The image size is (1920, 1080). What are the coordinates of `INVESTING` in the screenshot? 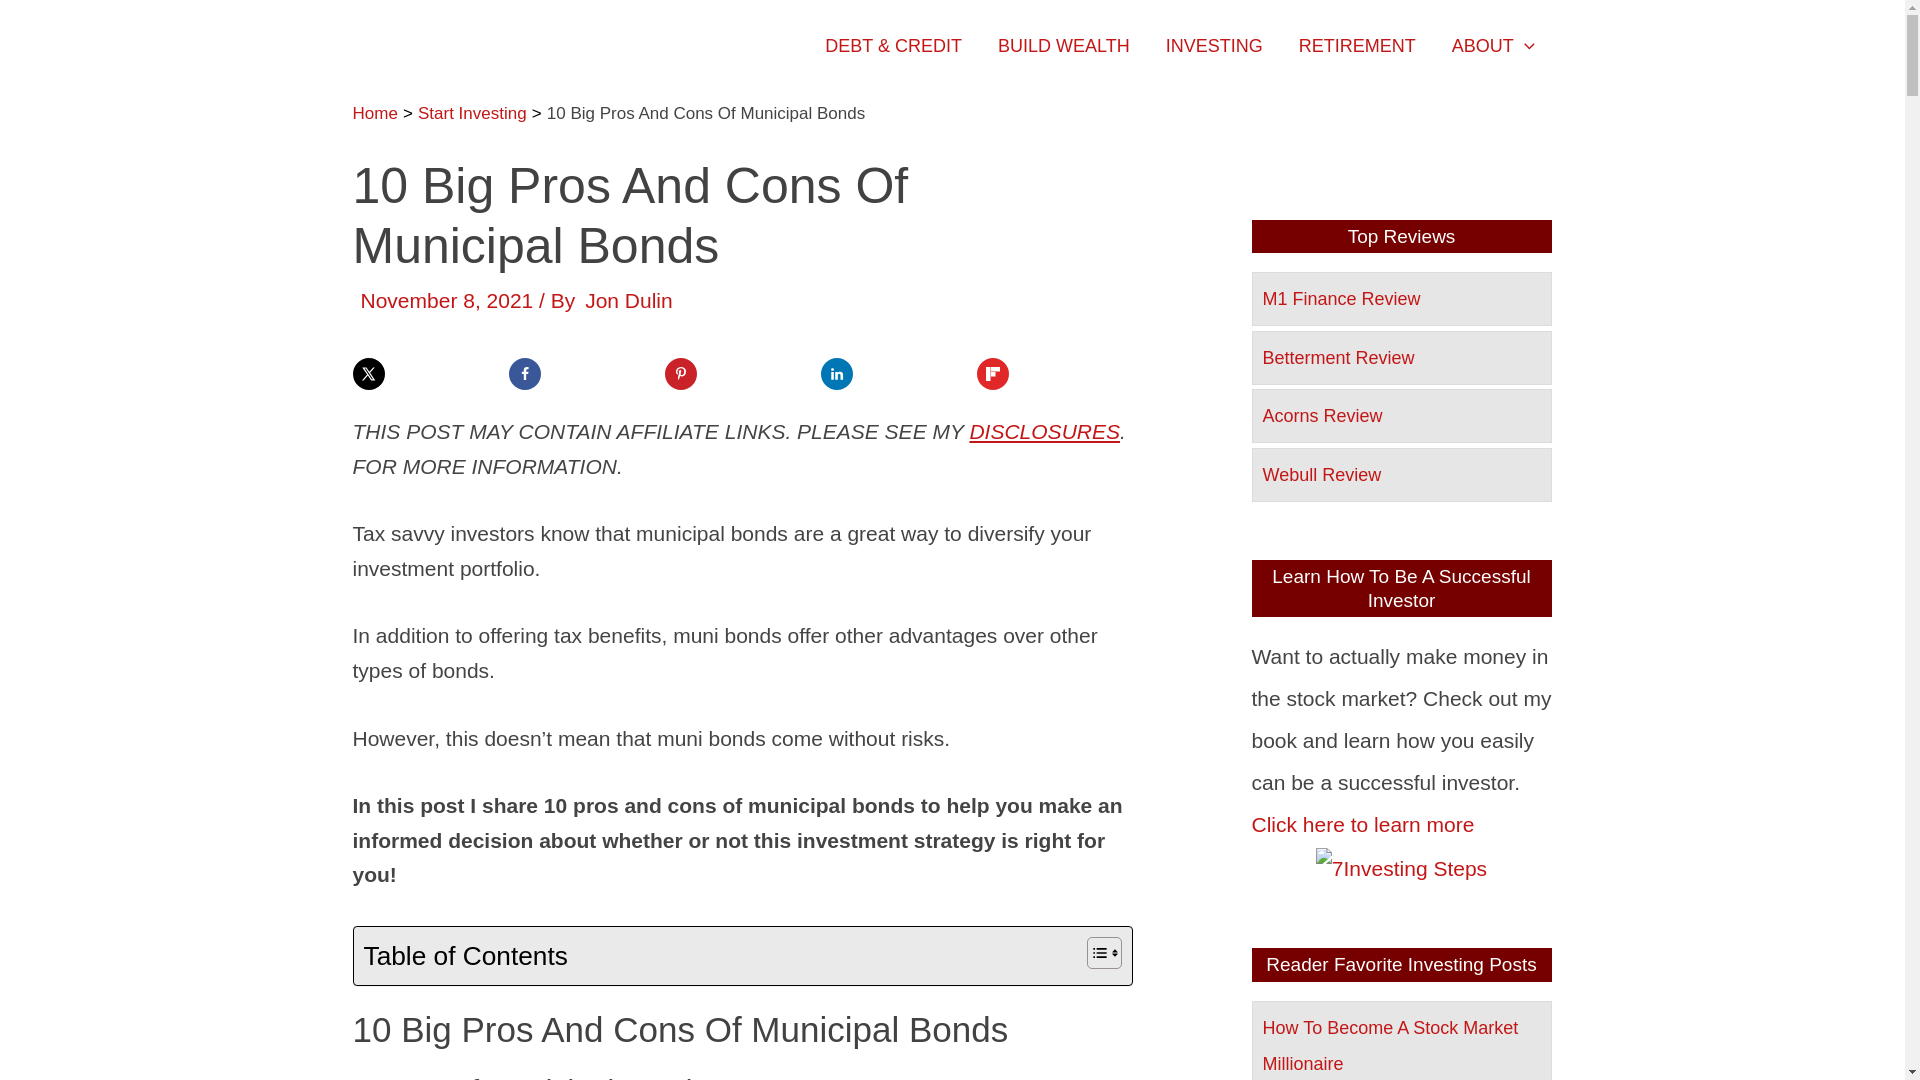 It's located at (1214, 46).